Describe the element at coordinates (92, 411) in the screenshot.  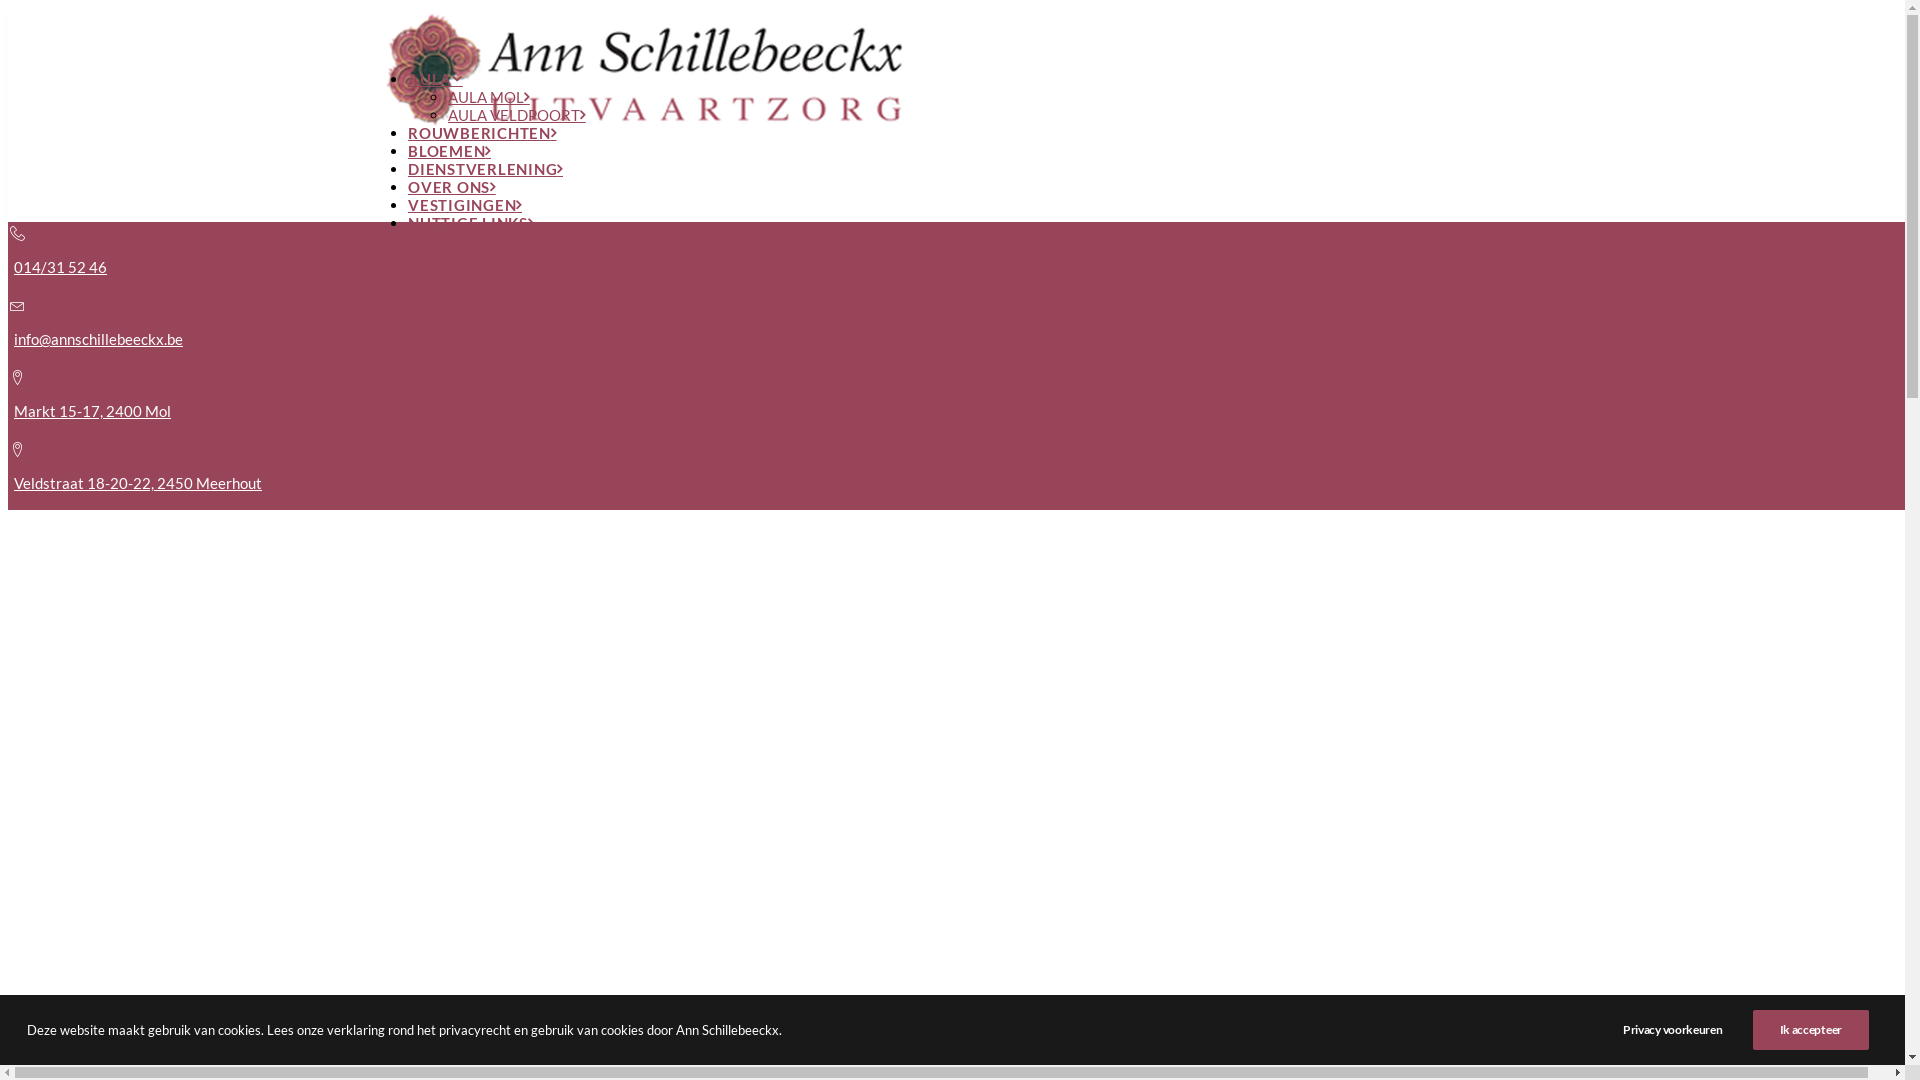
I see `Markt 15-17, 2400 Mol` at that location.